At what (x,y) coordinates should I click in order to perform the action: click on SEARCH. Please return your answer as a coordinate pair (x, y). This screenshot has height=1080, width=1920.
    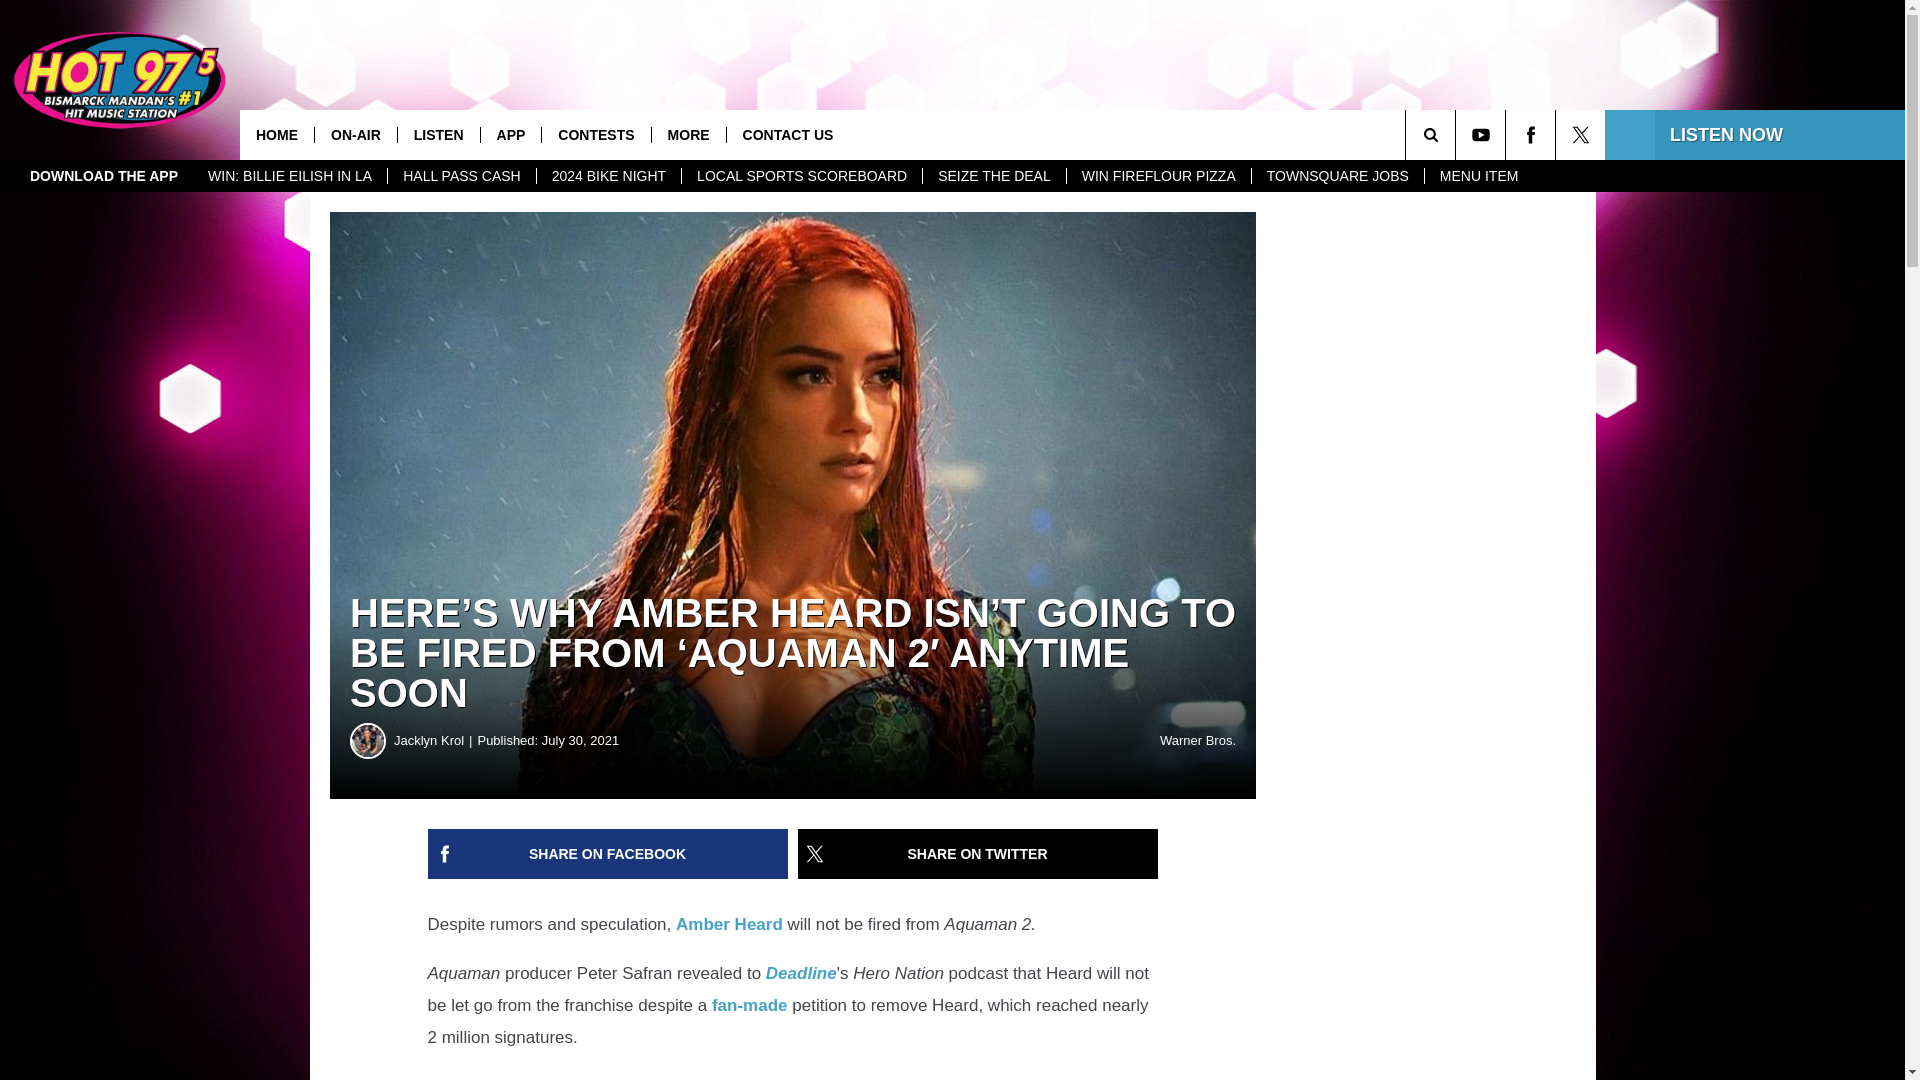
    Looking at the image, I should click on (1458, 134).